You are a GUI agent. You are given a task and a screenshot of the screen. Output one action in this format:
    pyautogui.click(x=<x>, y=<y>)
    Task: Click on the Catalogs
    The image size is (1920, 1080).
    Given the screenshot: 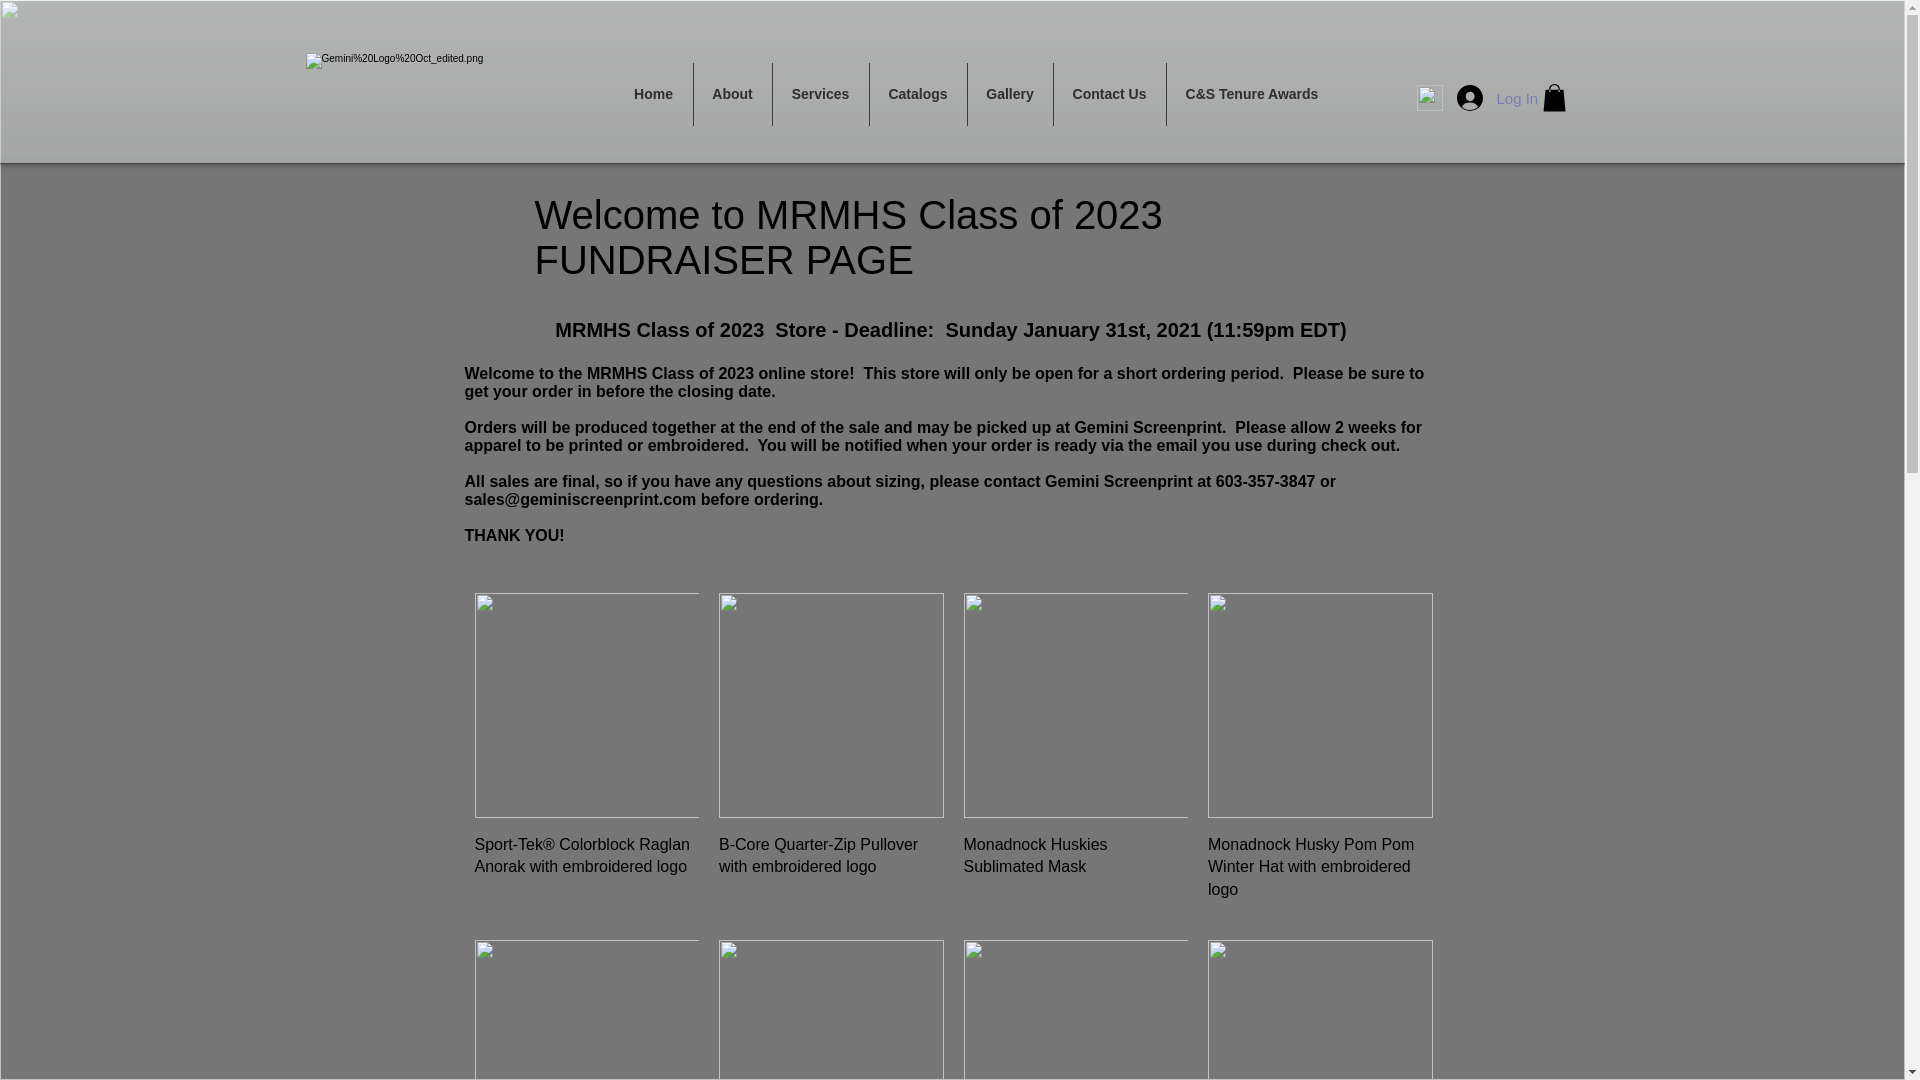 What is the action you would take?
    pyautogui.click(x=918, y=94)
    